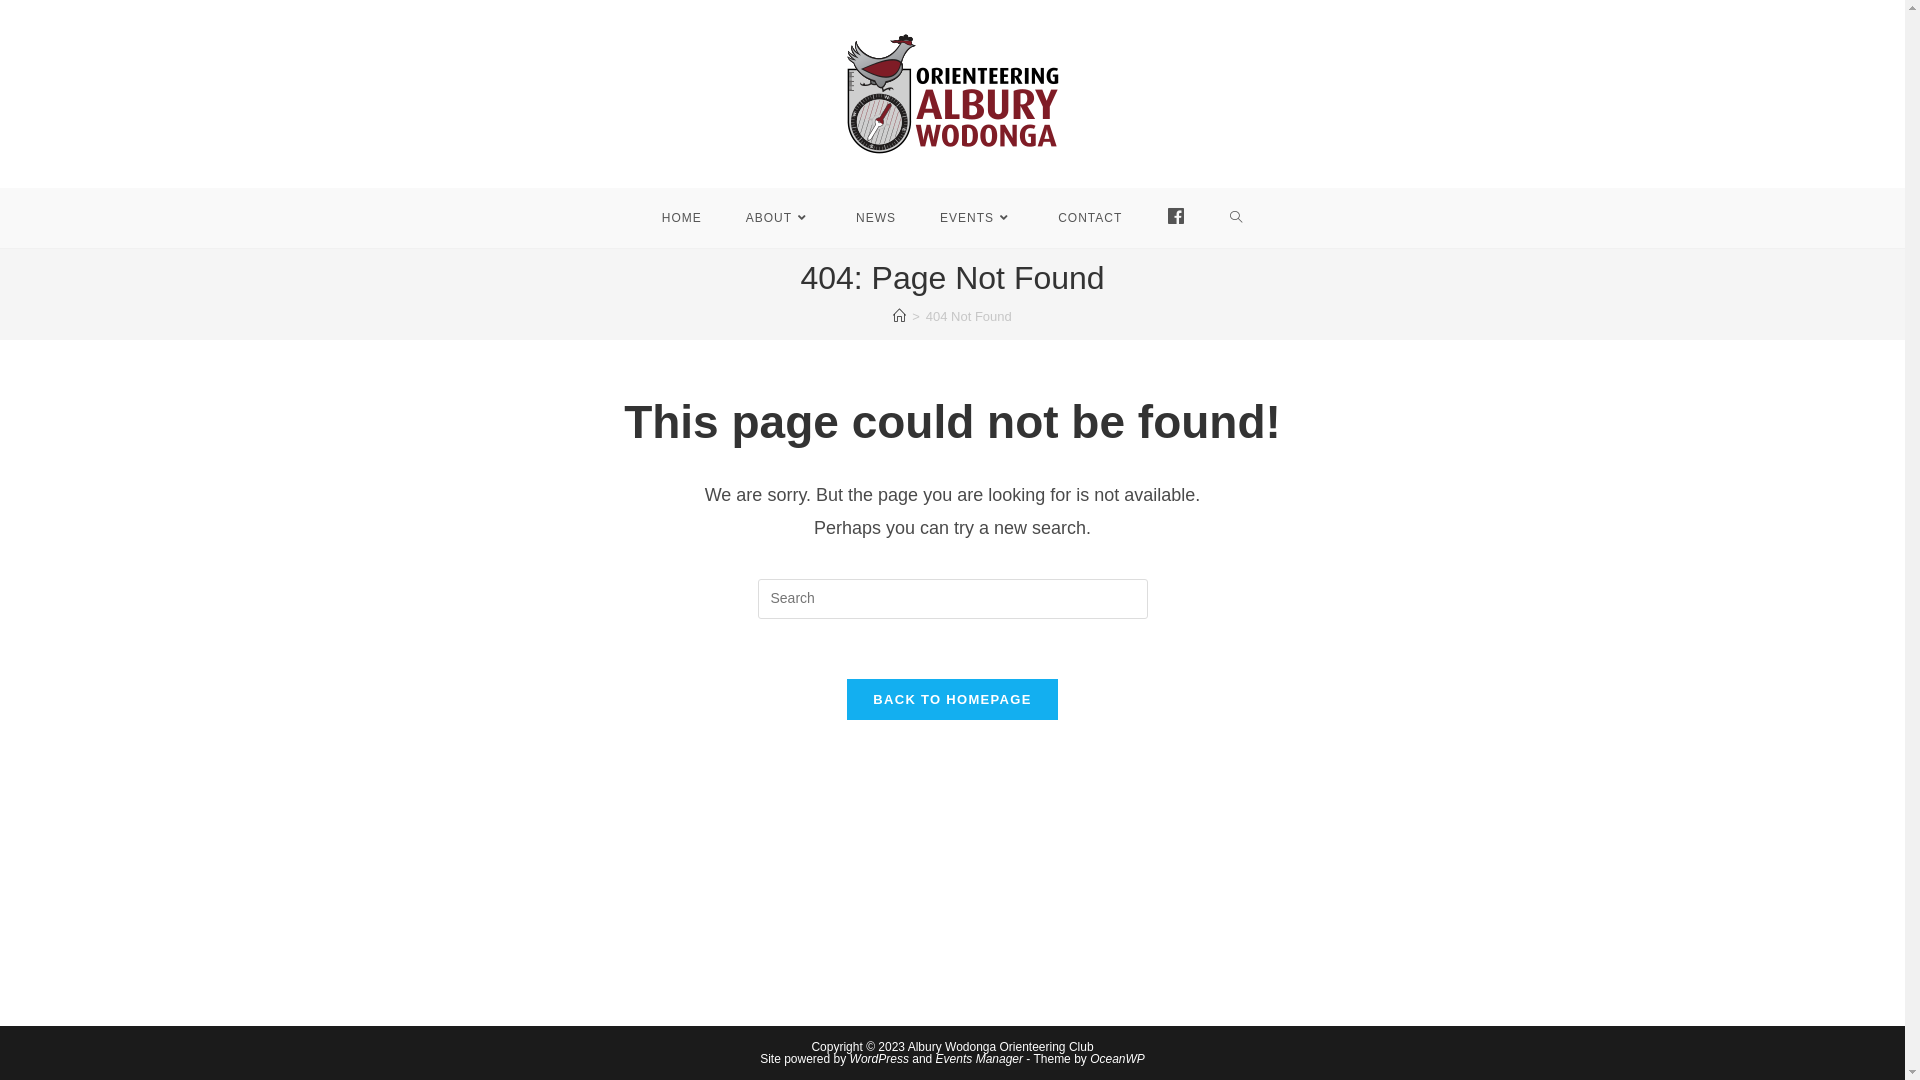 The width and height of the screenshot is (1920, 1080). What do you see at coordinates (980, 1059) in the screenshot?
I see `Events Manager` at bounding box center [980, 1059].